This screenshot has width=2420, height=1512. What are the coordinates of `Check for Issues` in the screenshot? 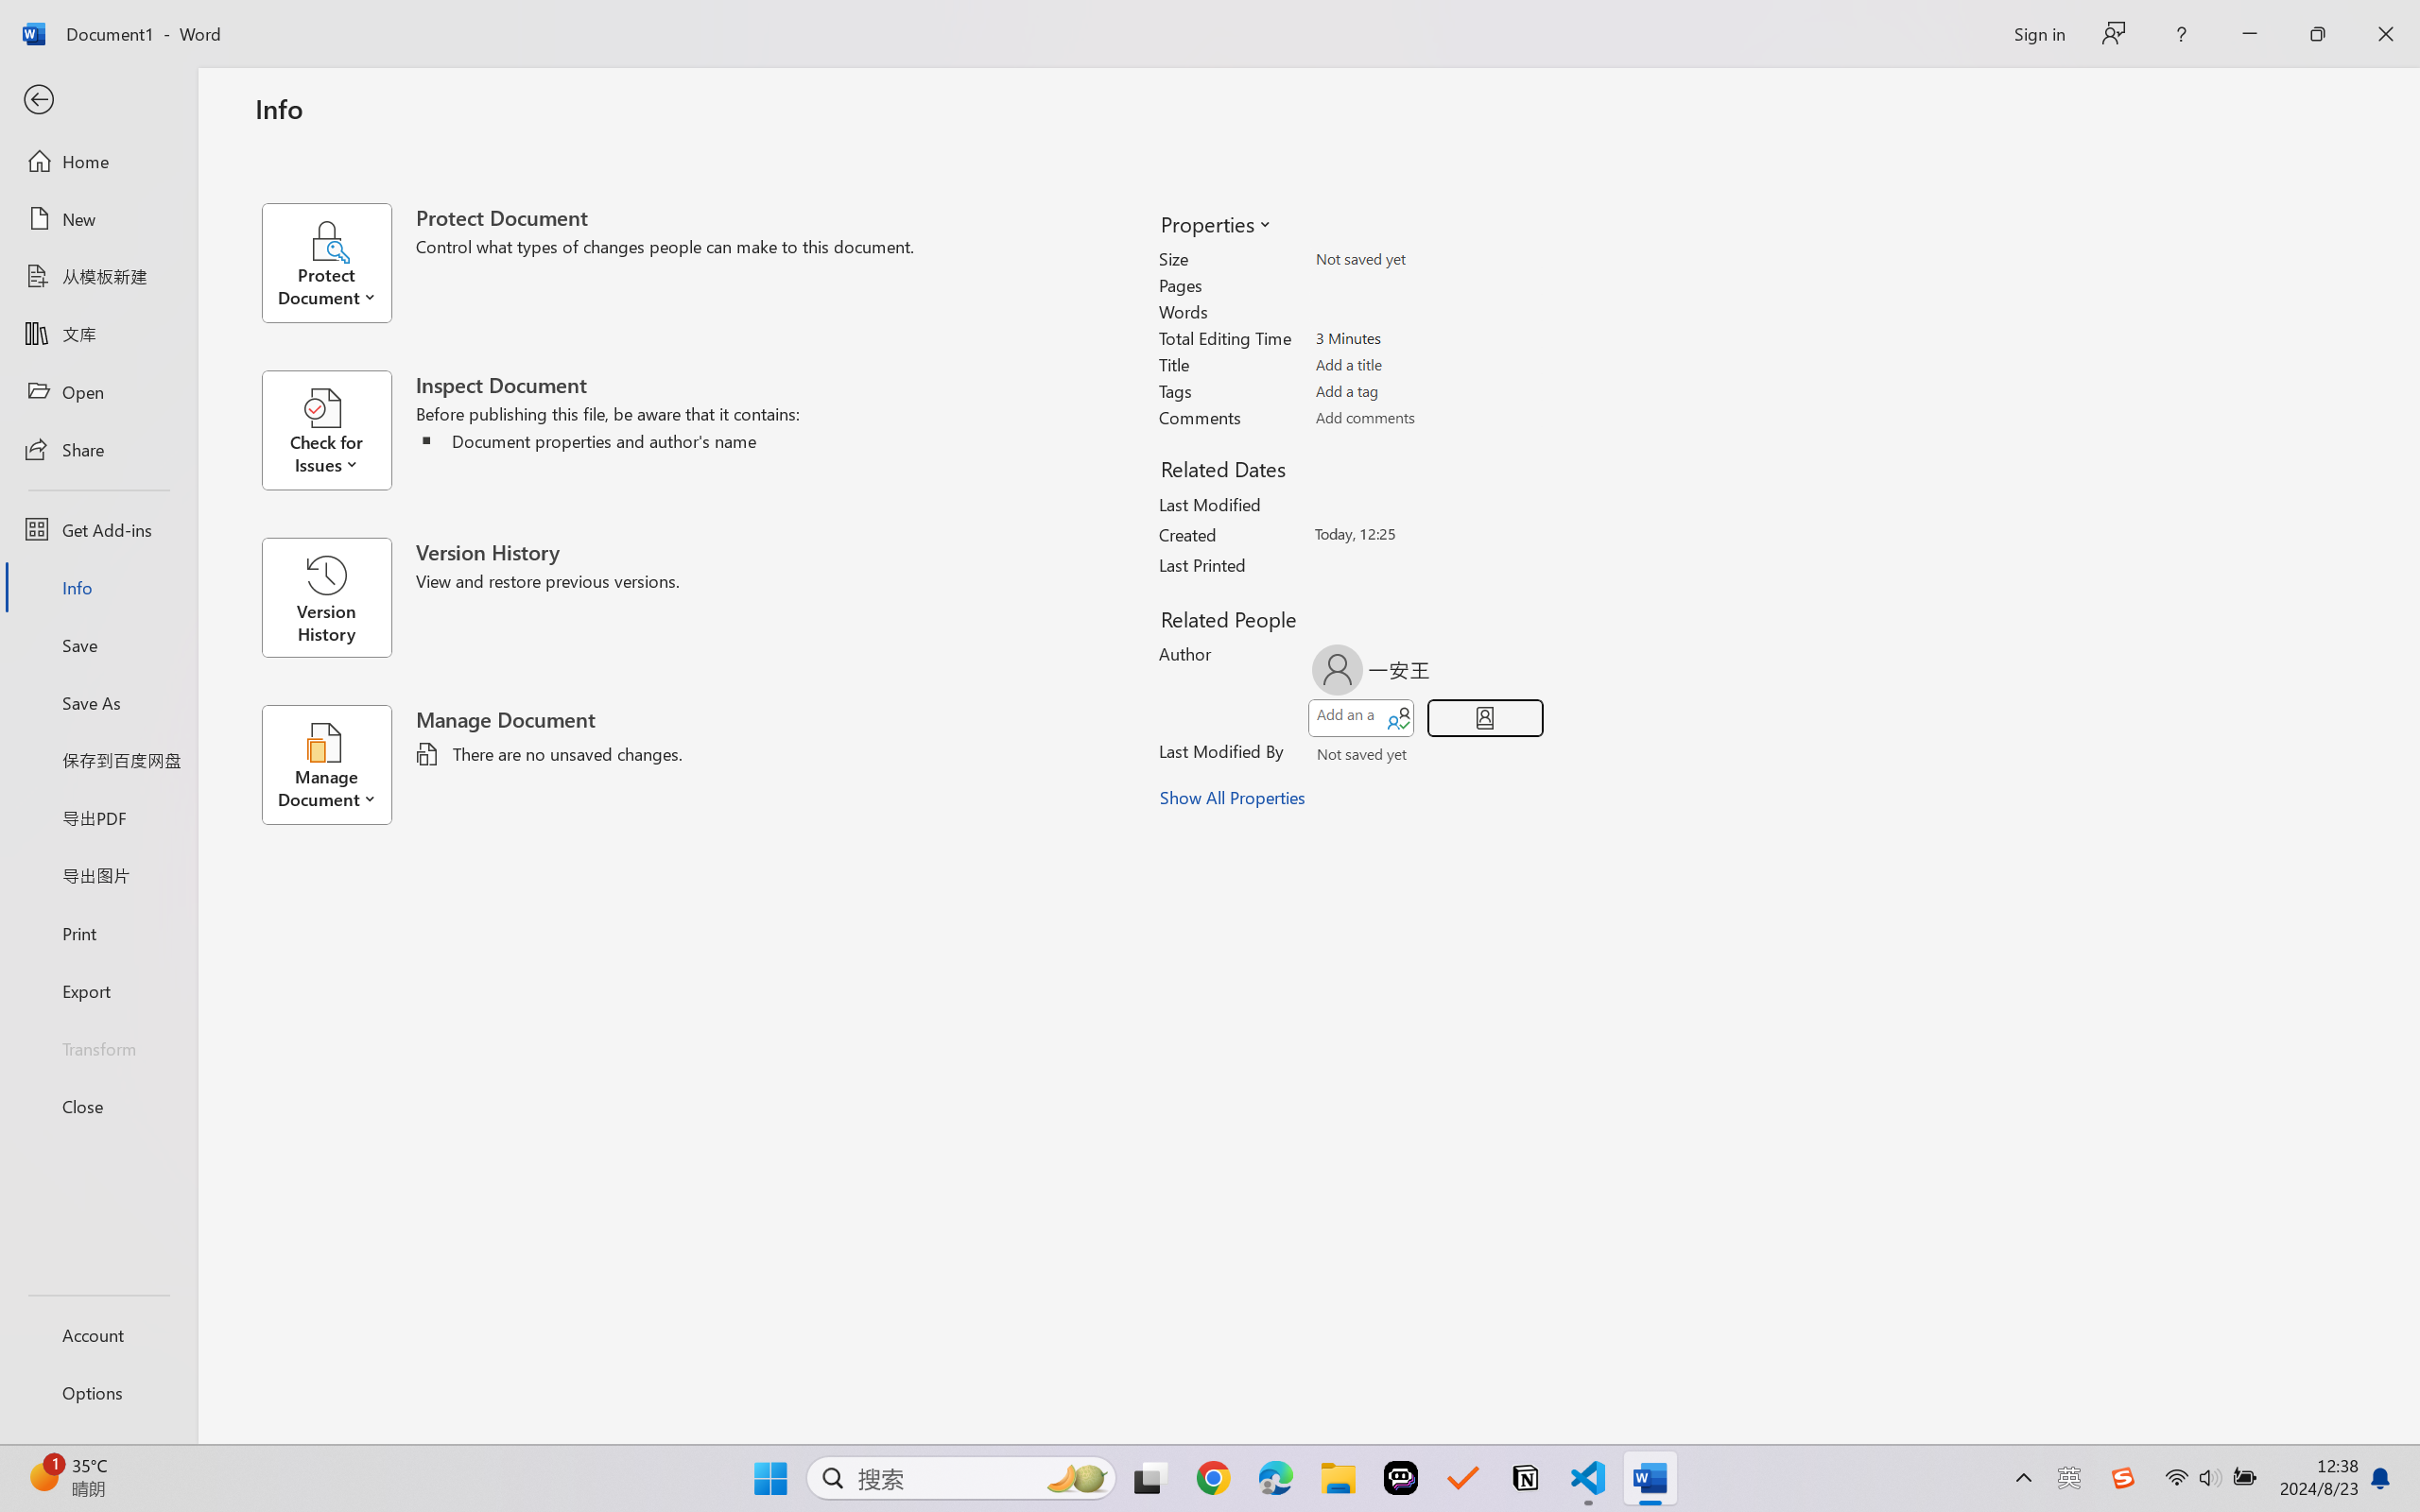 It's located at (338, 430).